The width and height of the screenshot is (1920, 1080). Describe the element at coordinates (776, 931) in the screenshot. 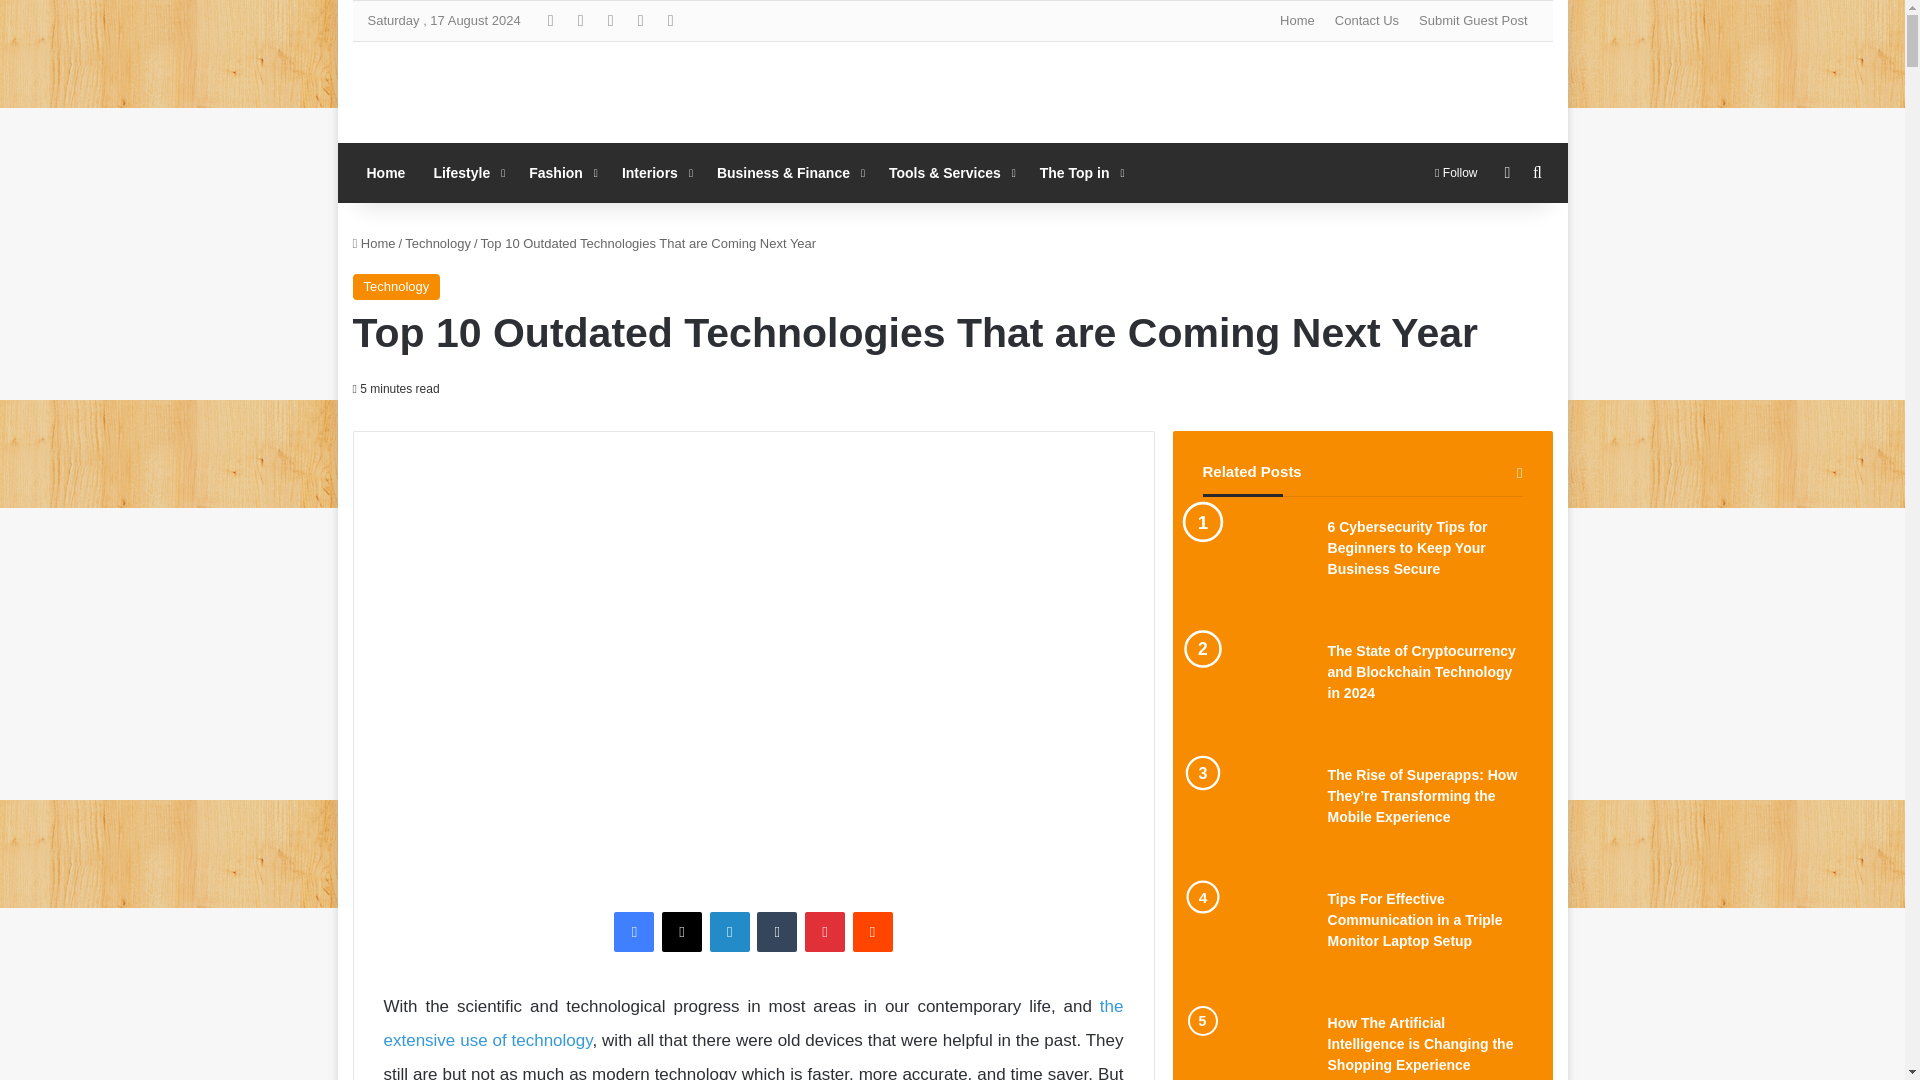

I see `Tumblr` at that location.